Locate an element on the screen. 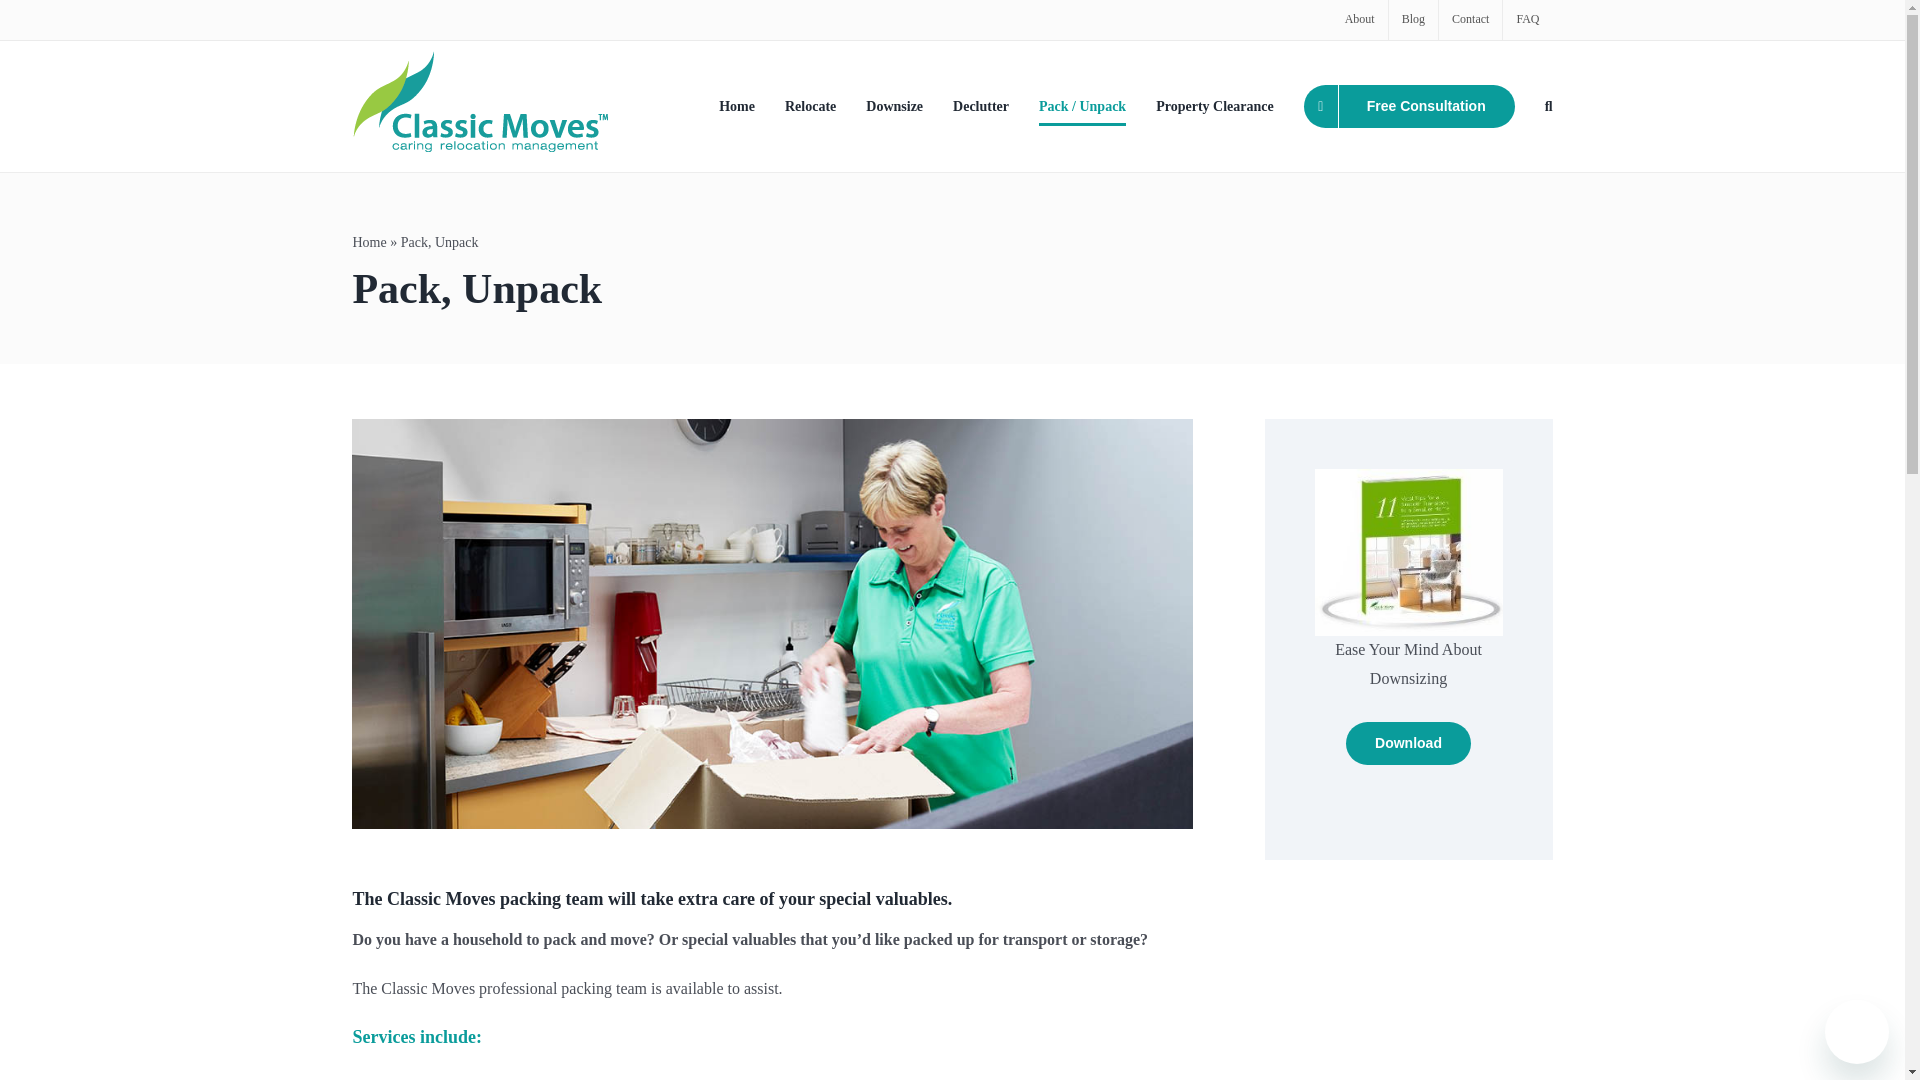  Free Consultation is located at coordinates (1408, 106).